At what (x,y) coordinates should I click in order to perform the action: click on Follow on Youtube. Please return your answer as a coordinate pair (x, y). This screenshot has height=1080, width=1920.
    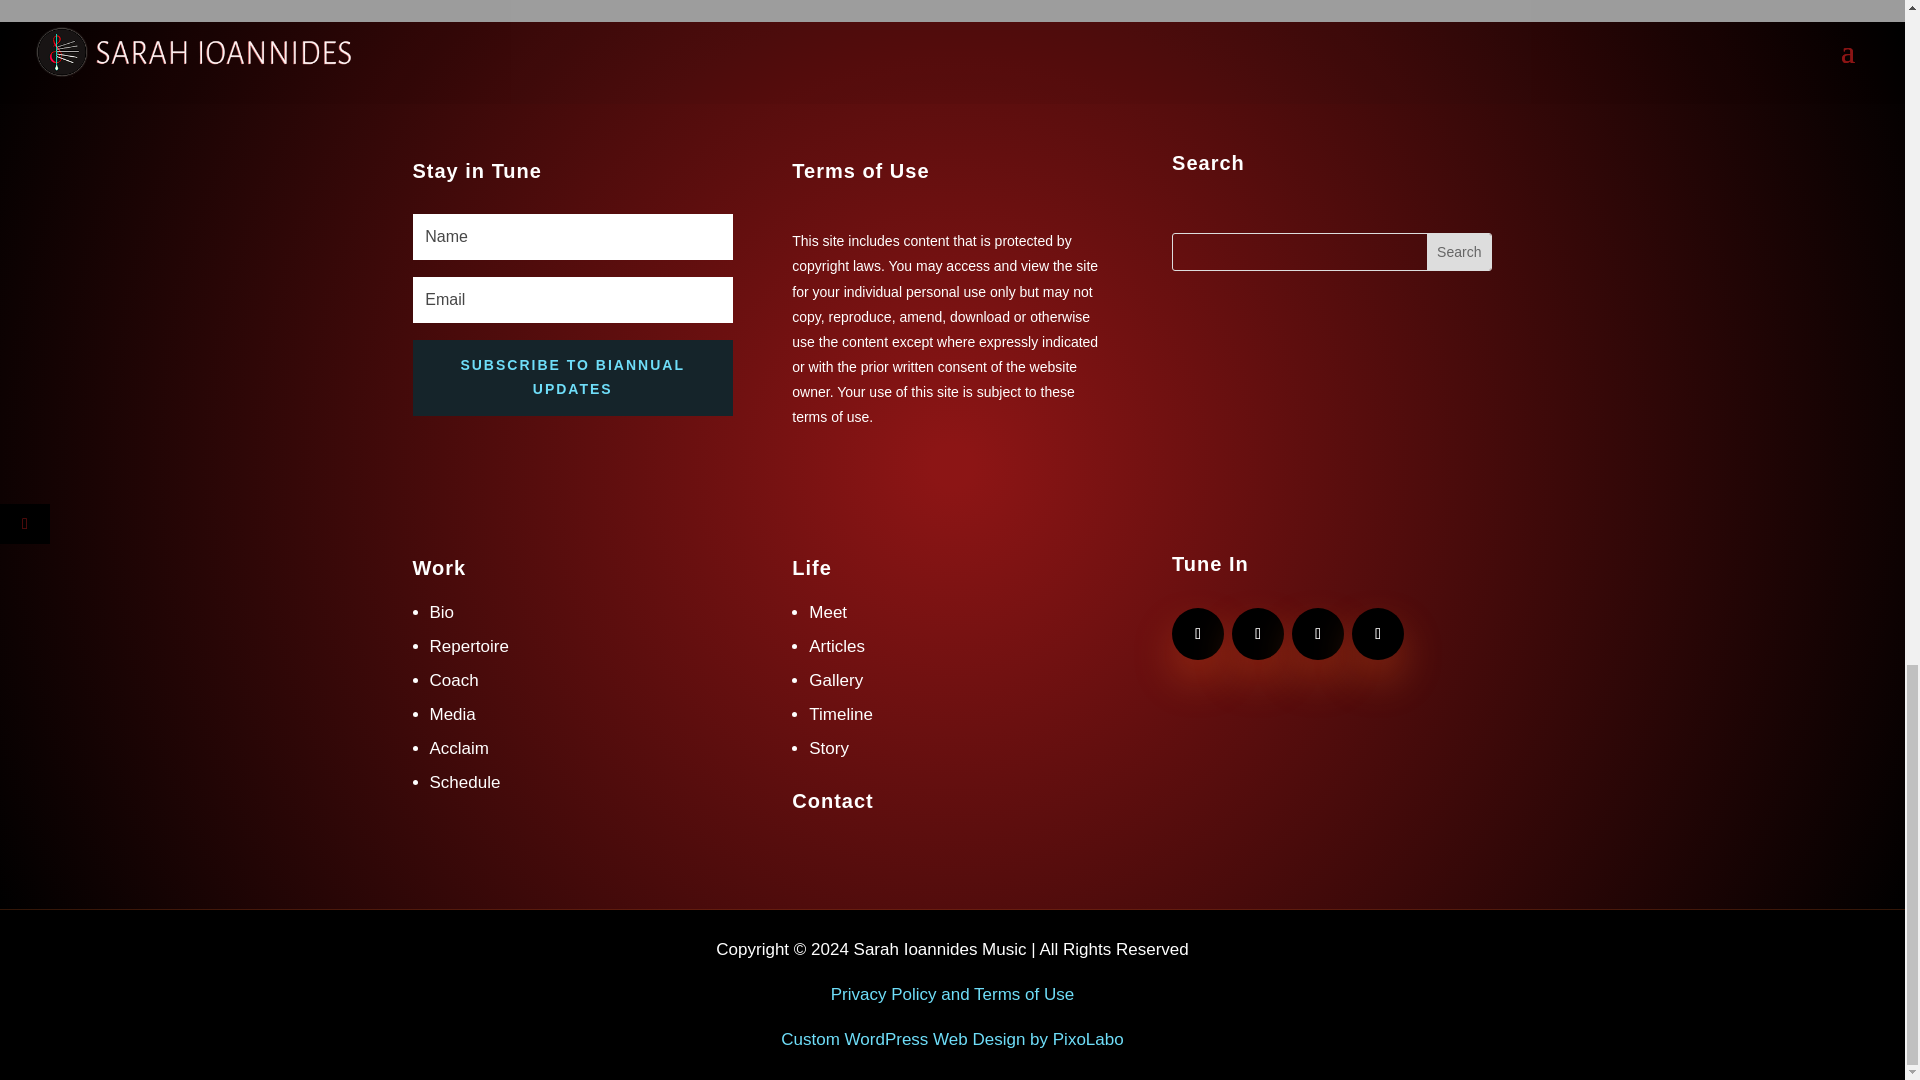
    Looking at the image, I should click on (1198, 634).